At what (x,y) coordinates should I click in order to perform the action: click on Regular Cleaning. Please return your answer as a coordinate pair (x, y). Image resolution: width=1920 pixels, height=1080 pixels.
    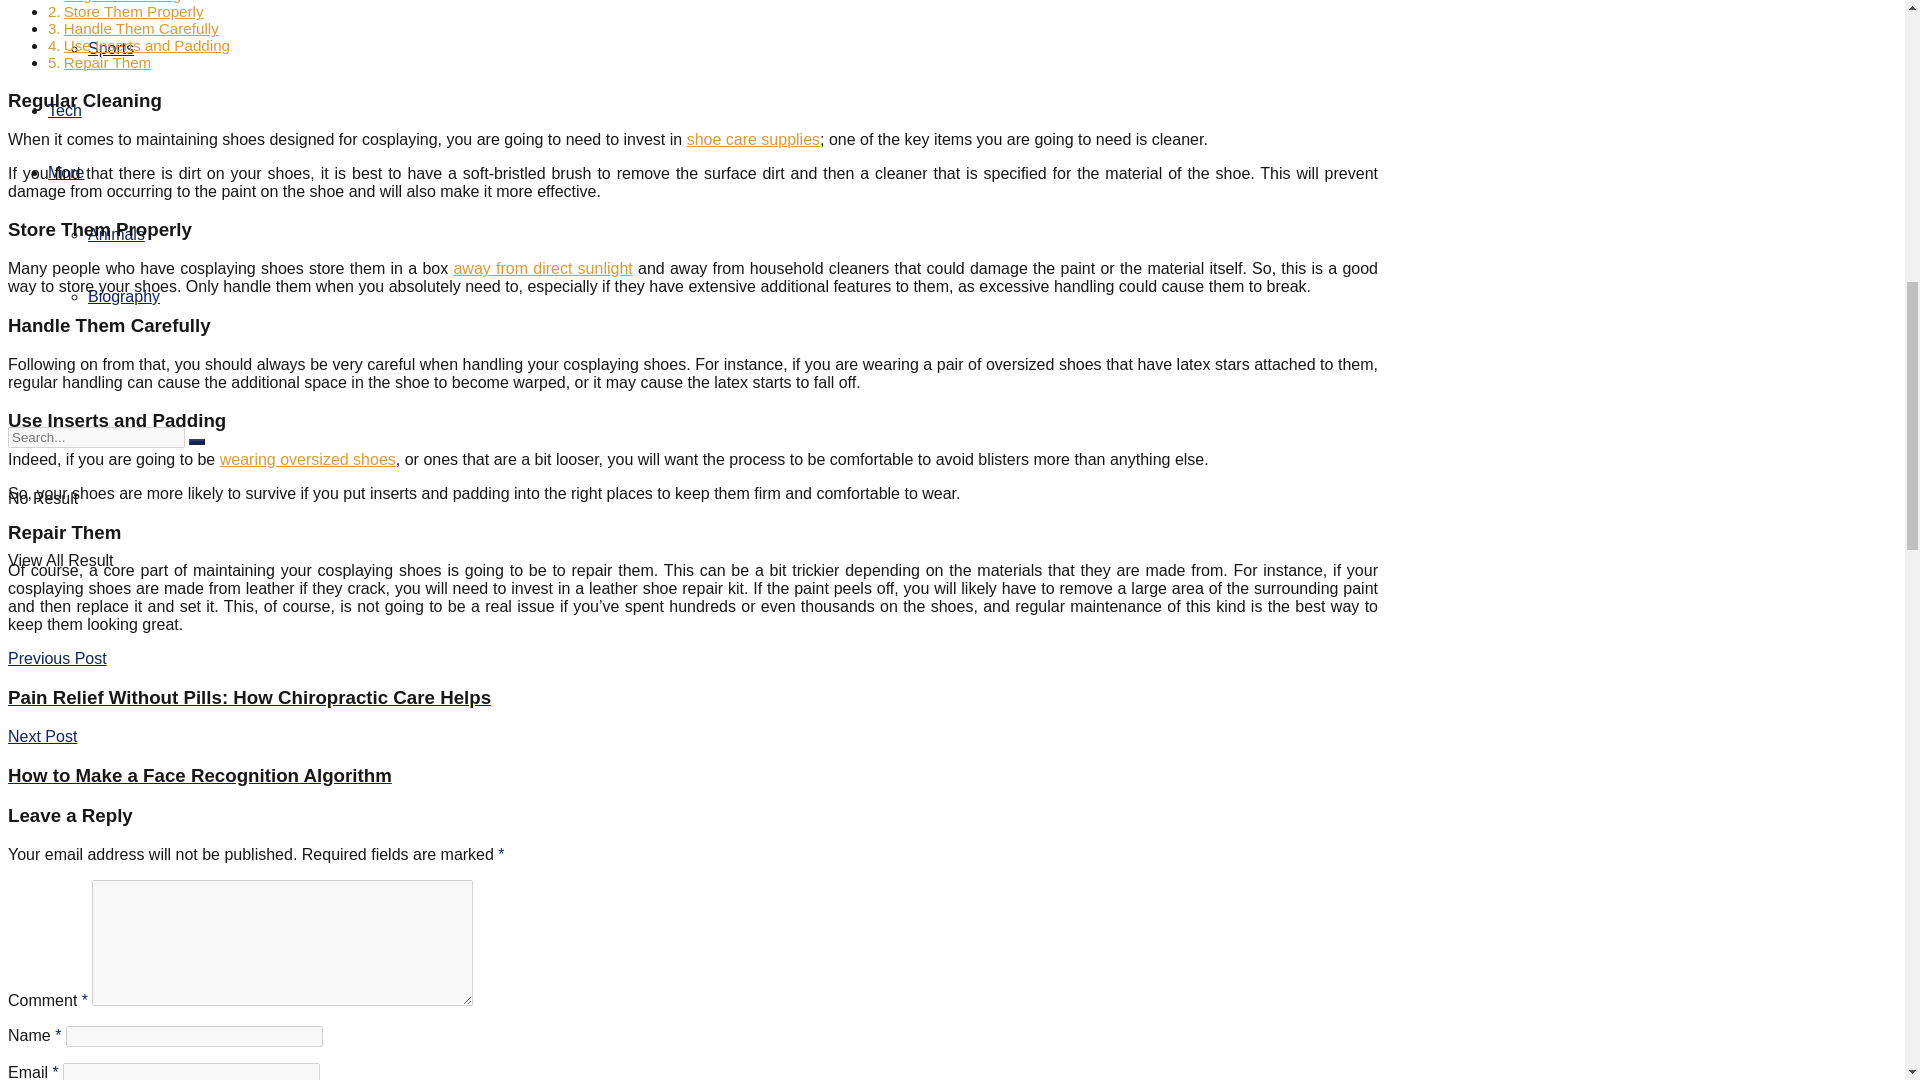
    Looking at the image, I should click on (122, 2).